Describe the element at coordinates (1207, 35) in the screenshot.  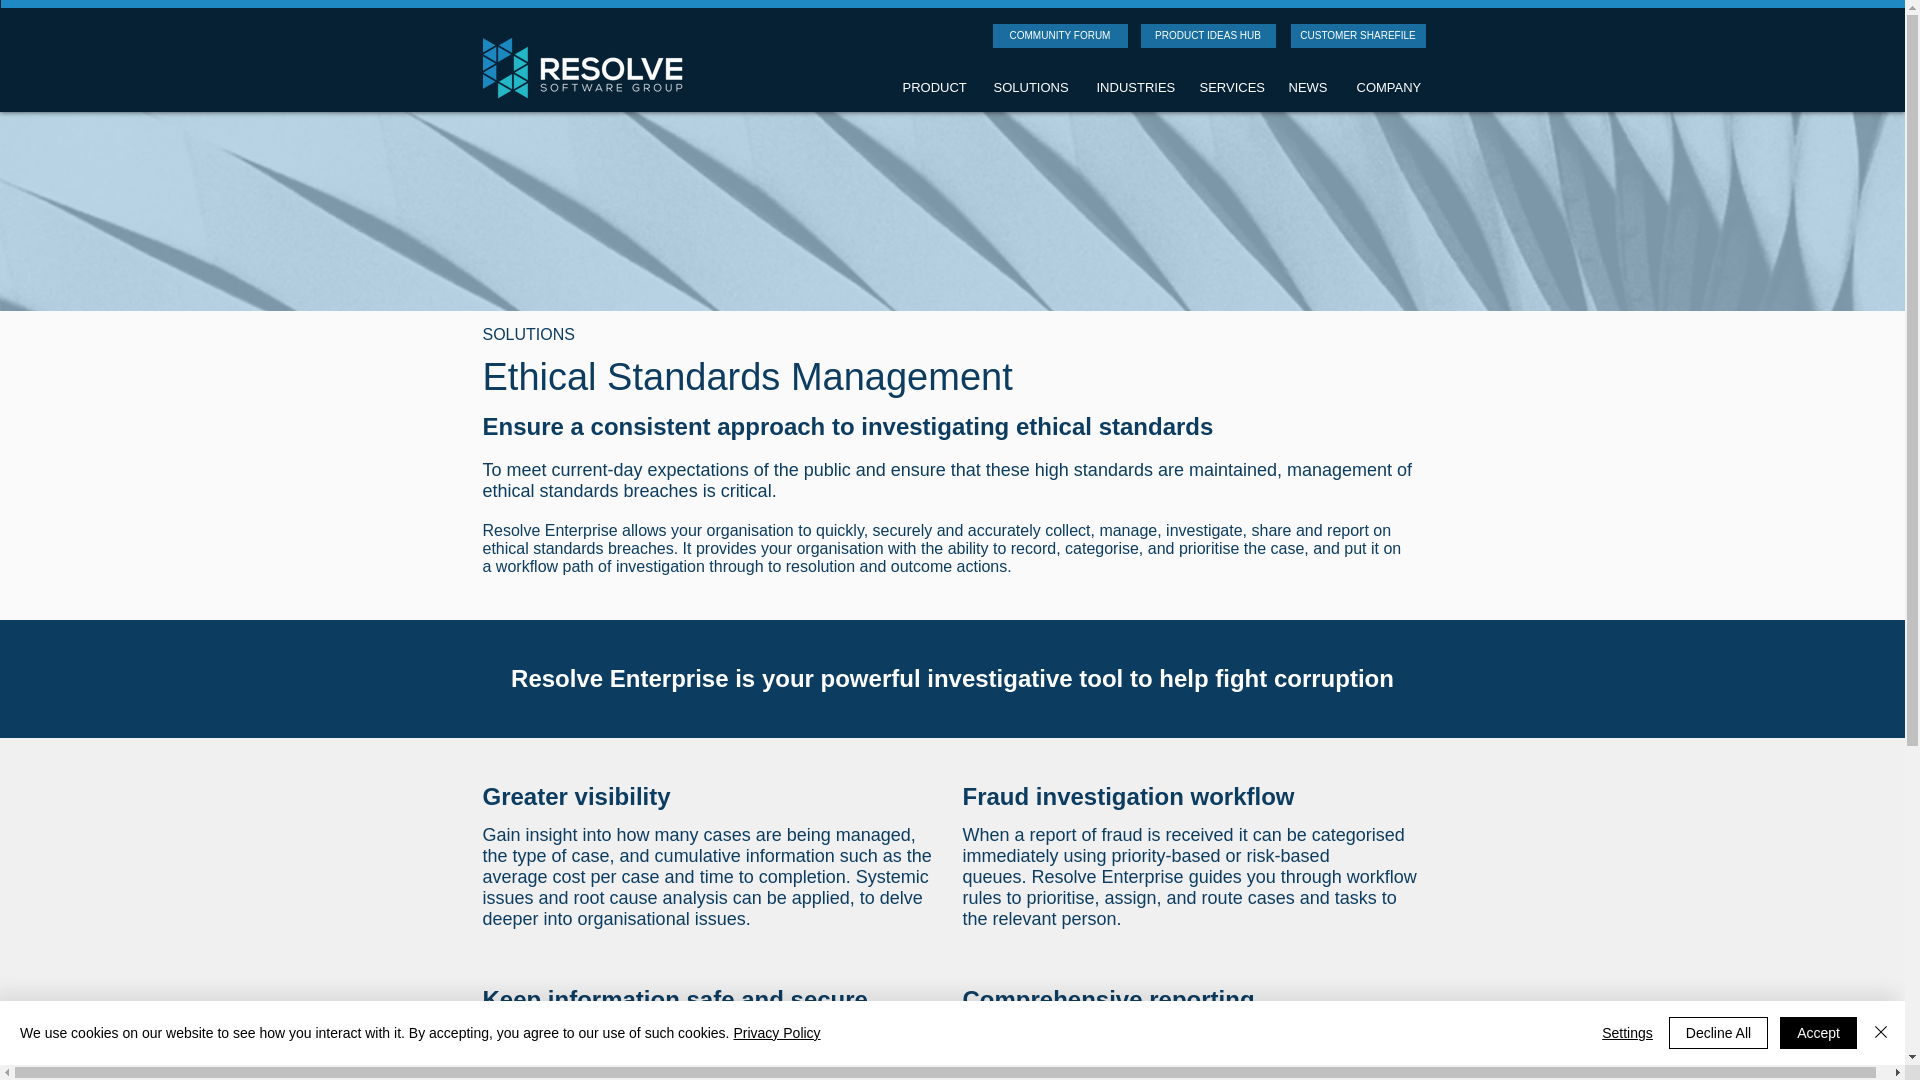
I see `PRODUCT IDEAS HUB` at that location.